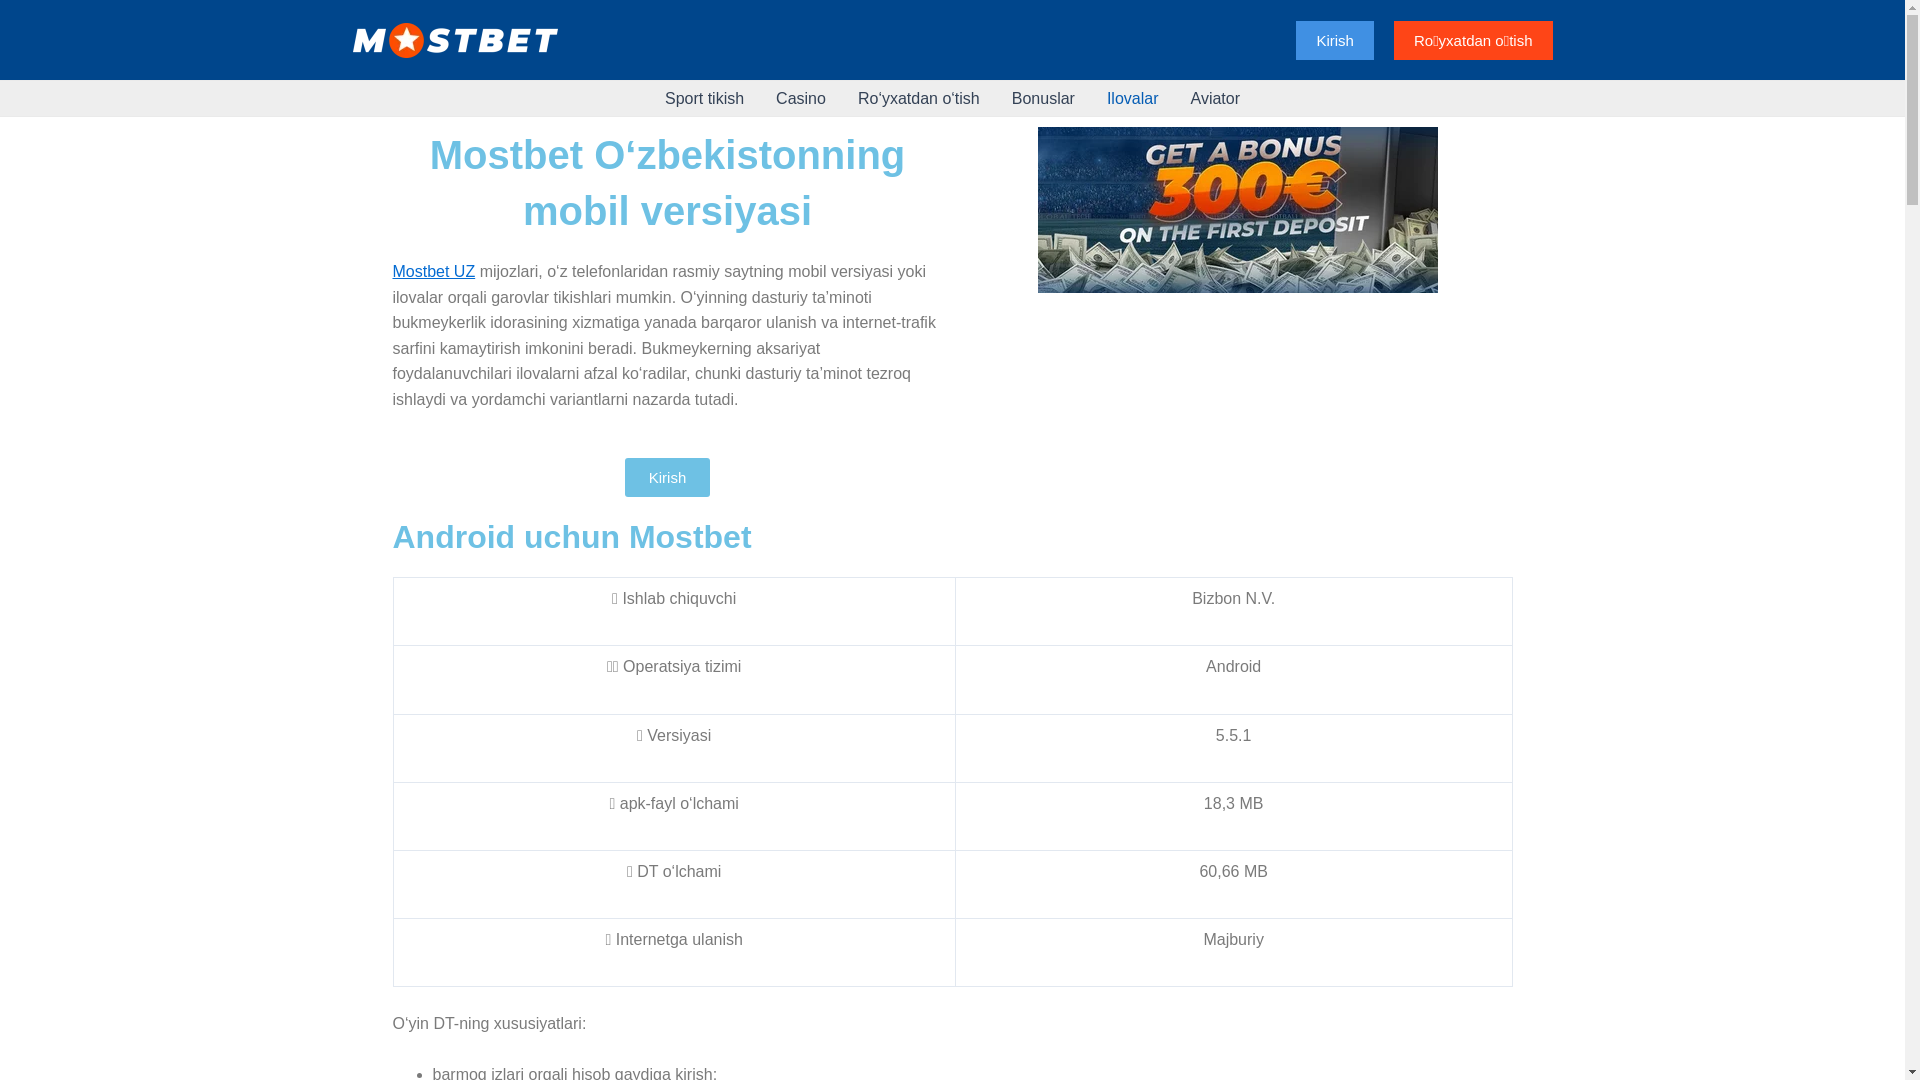 This screenshot has width=1920, height=1080. Describe the element at coordinates (1044, 98) in the screenshot. I see `Bonuslar` at that location.